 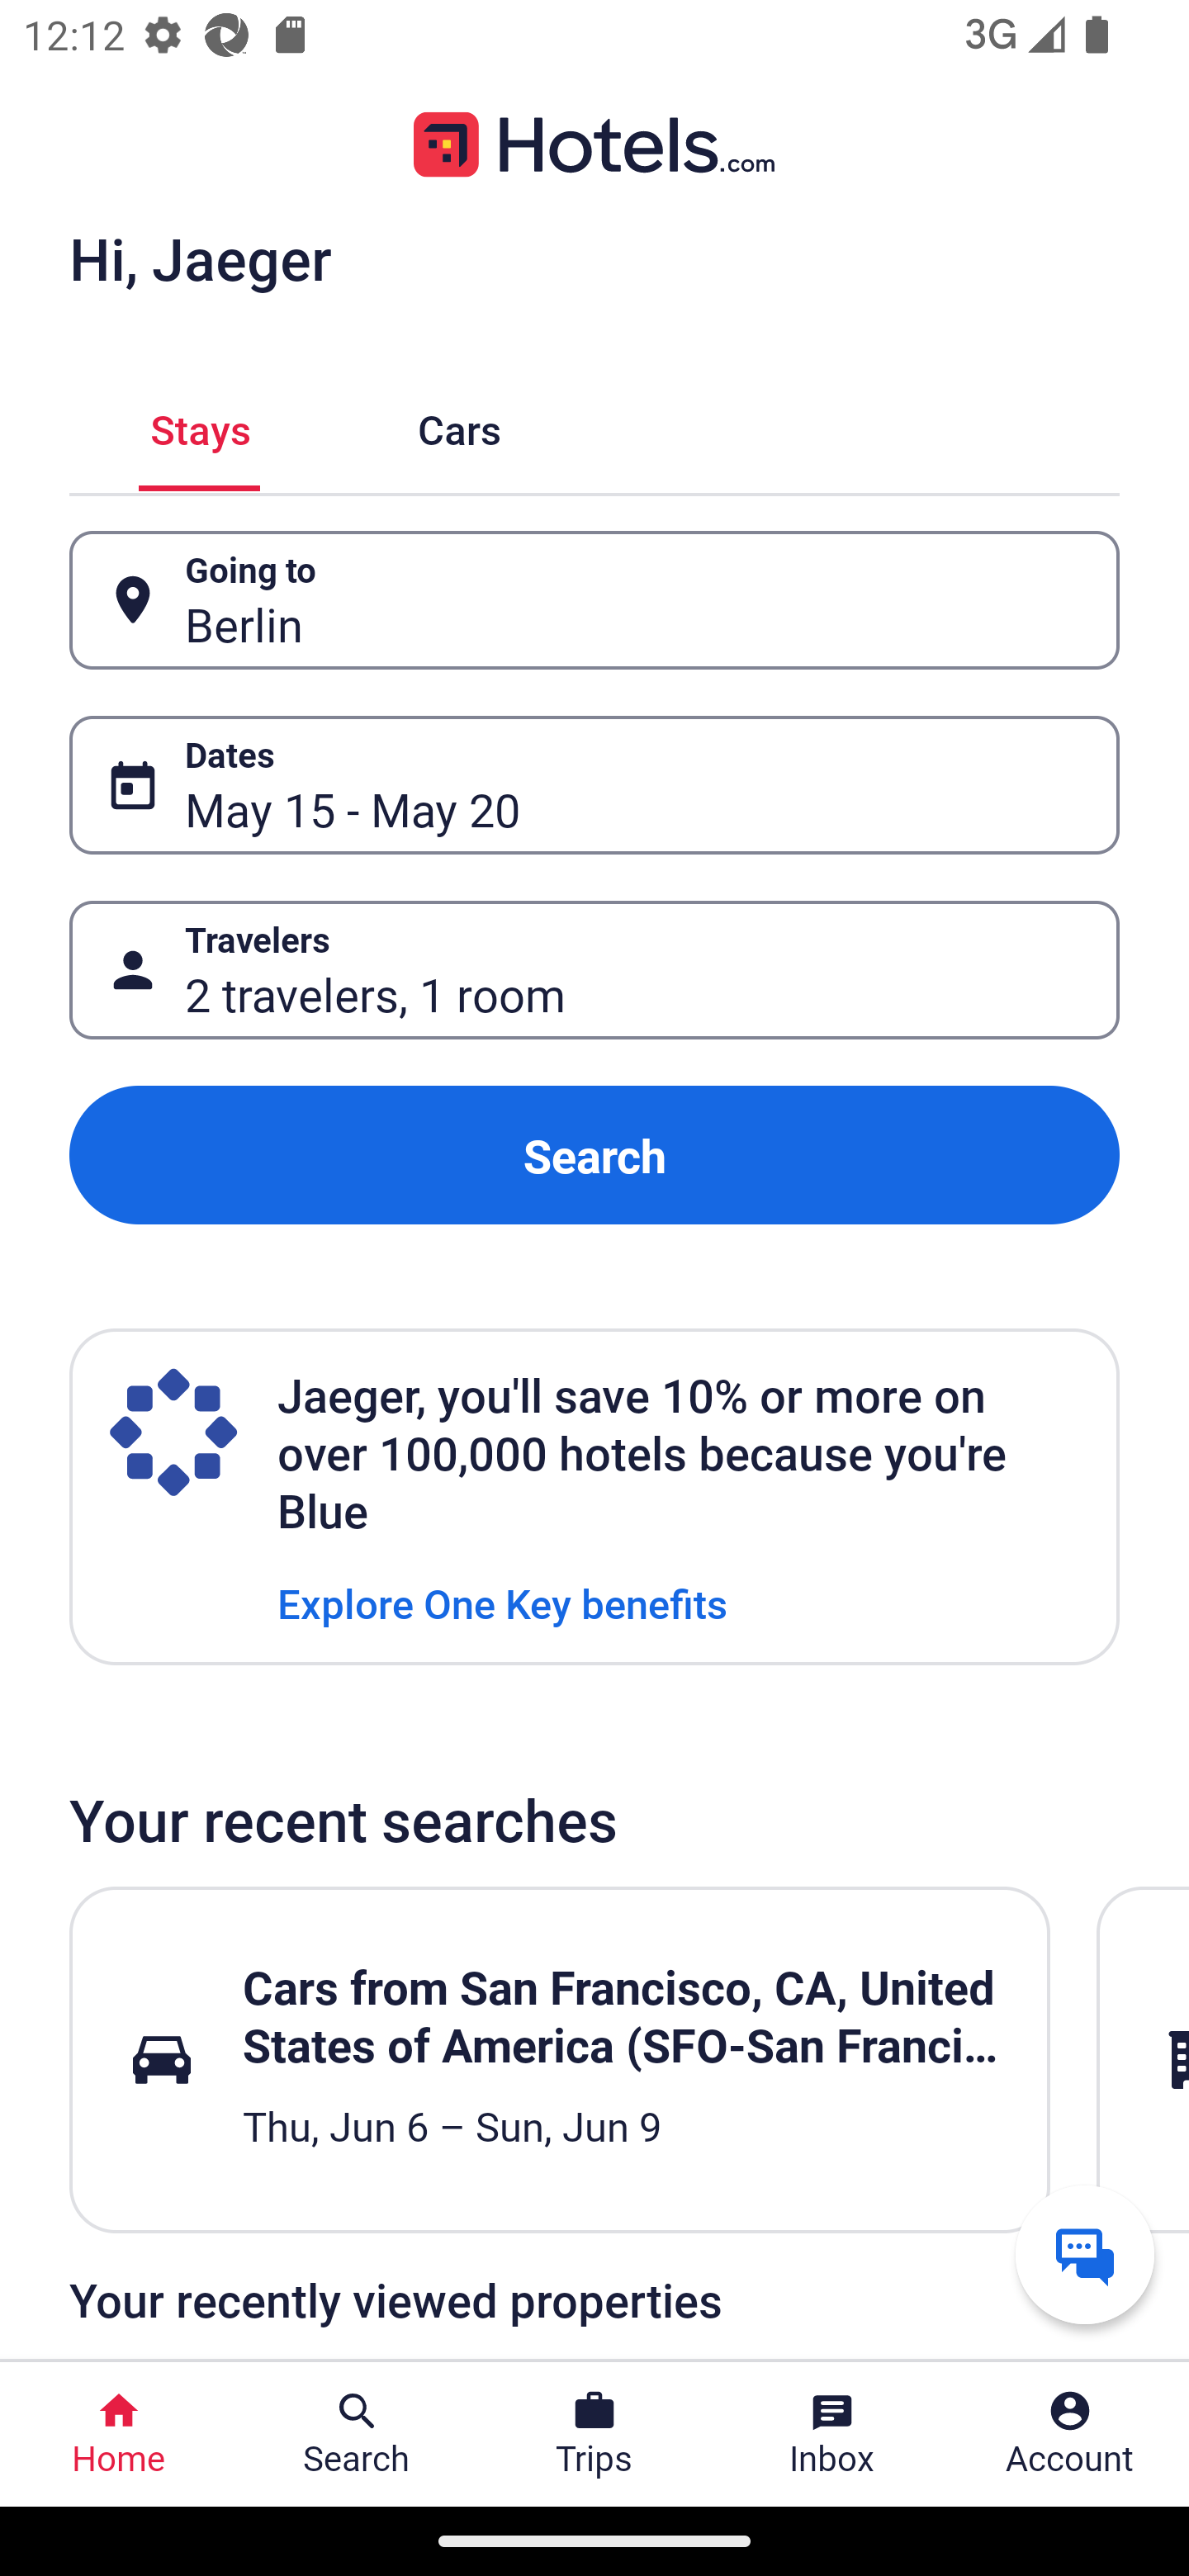 What do you see at coordinates (594, 599) in the screenshot?
I see `Going to Button Berlin` at bounding box center [594, 599].